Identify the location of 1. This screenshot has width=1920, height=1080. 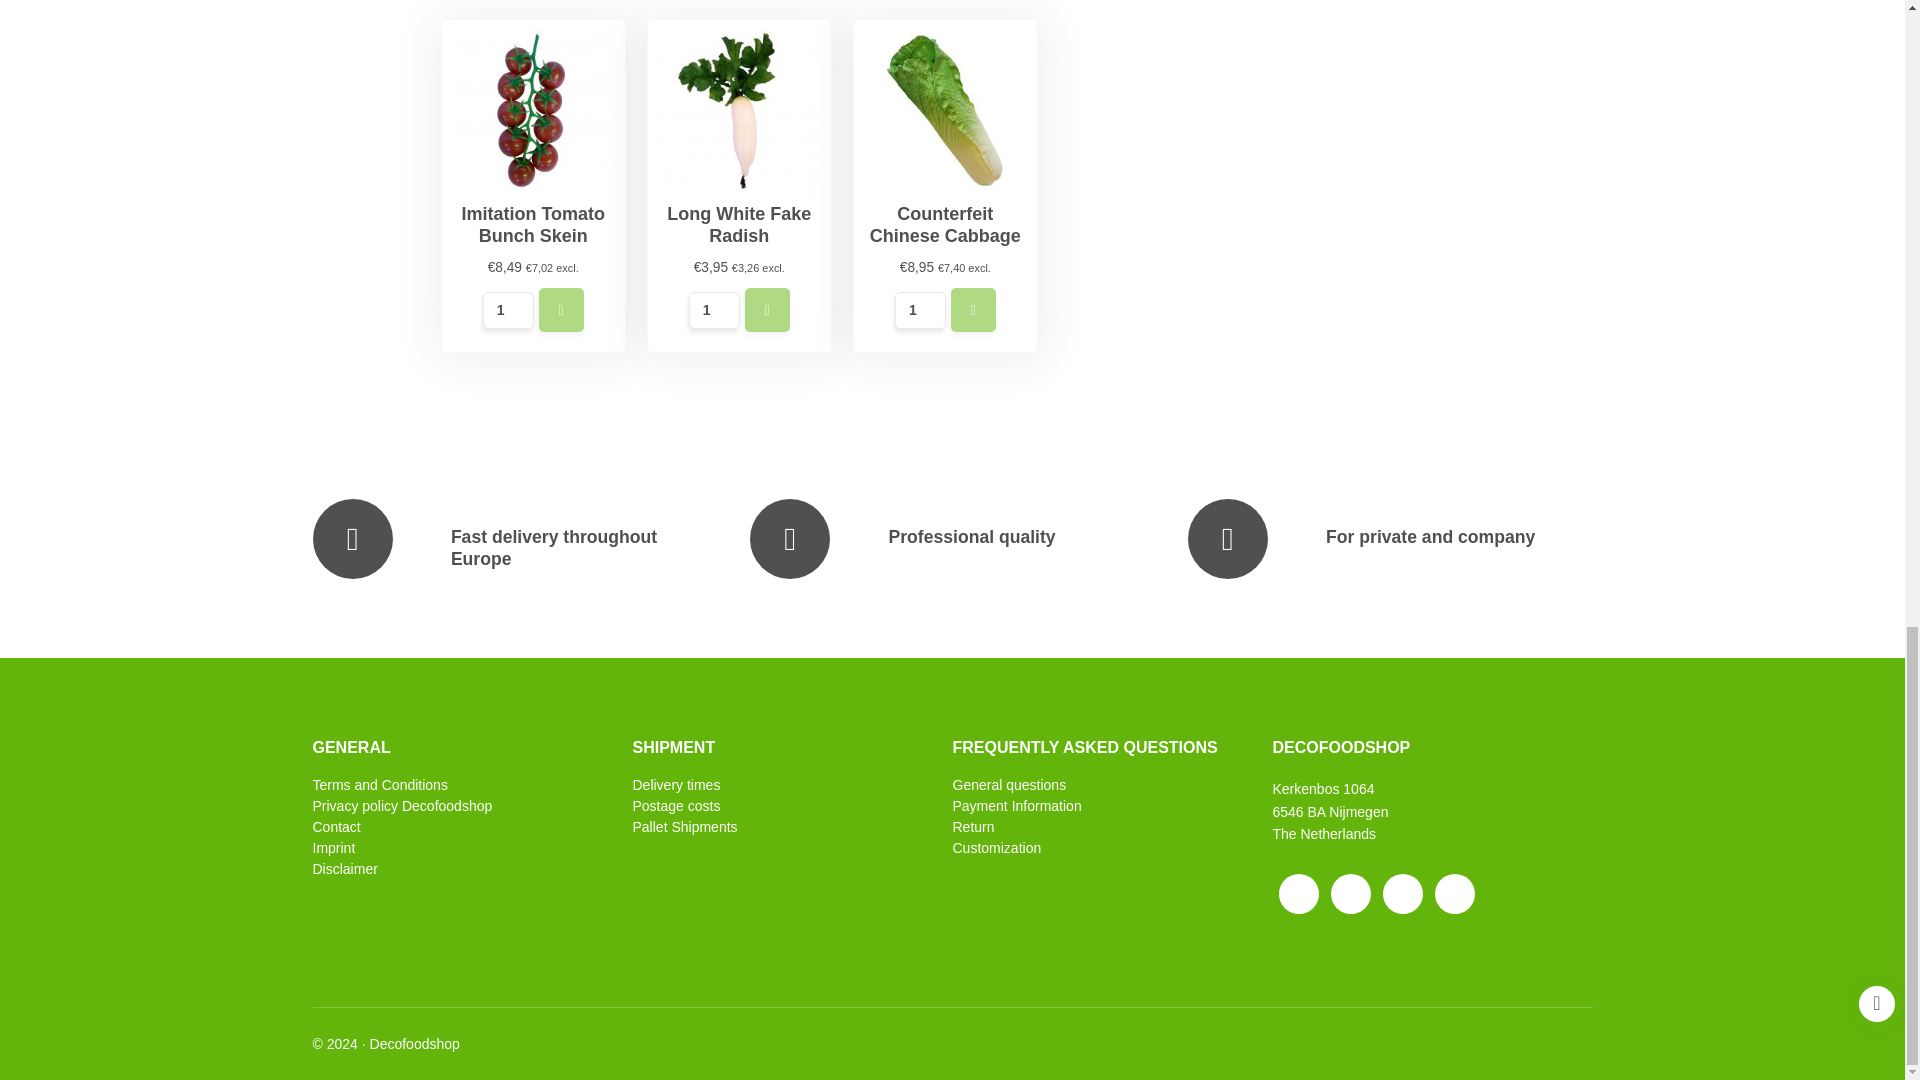
(508, 310).